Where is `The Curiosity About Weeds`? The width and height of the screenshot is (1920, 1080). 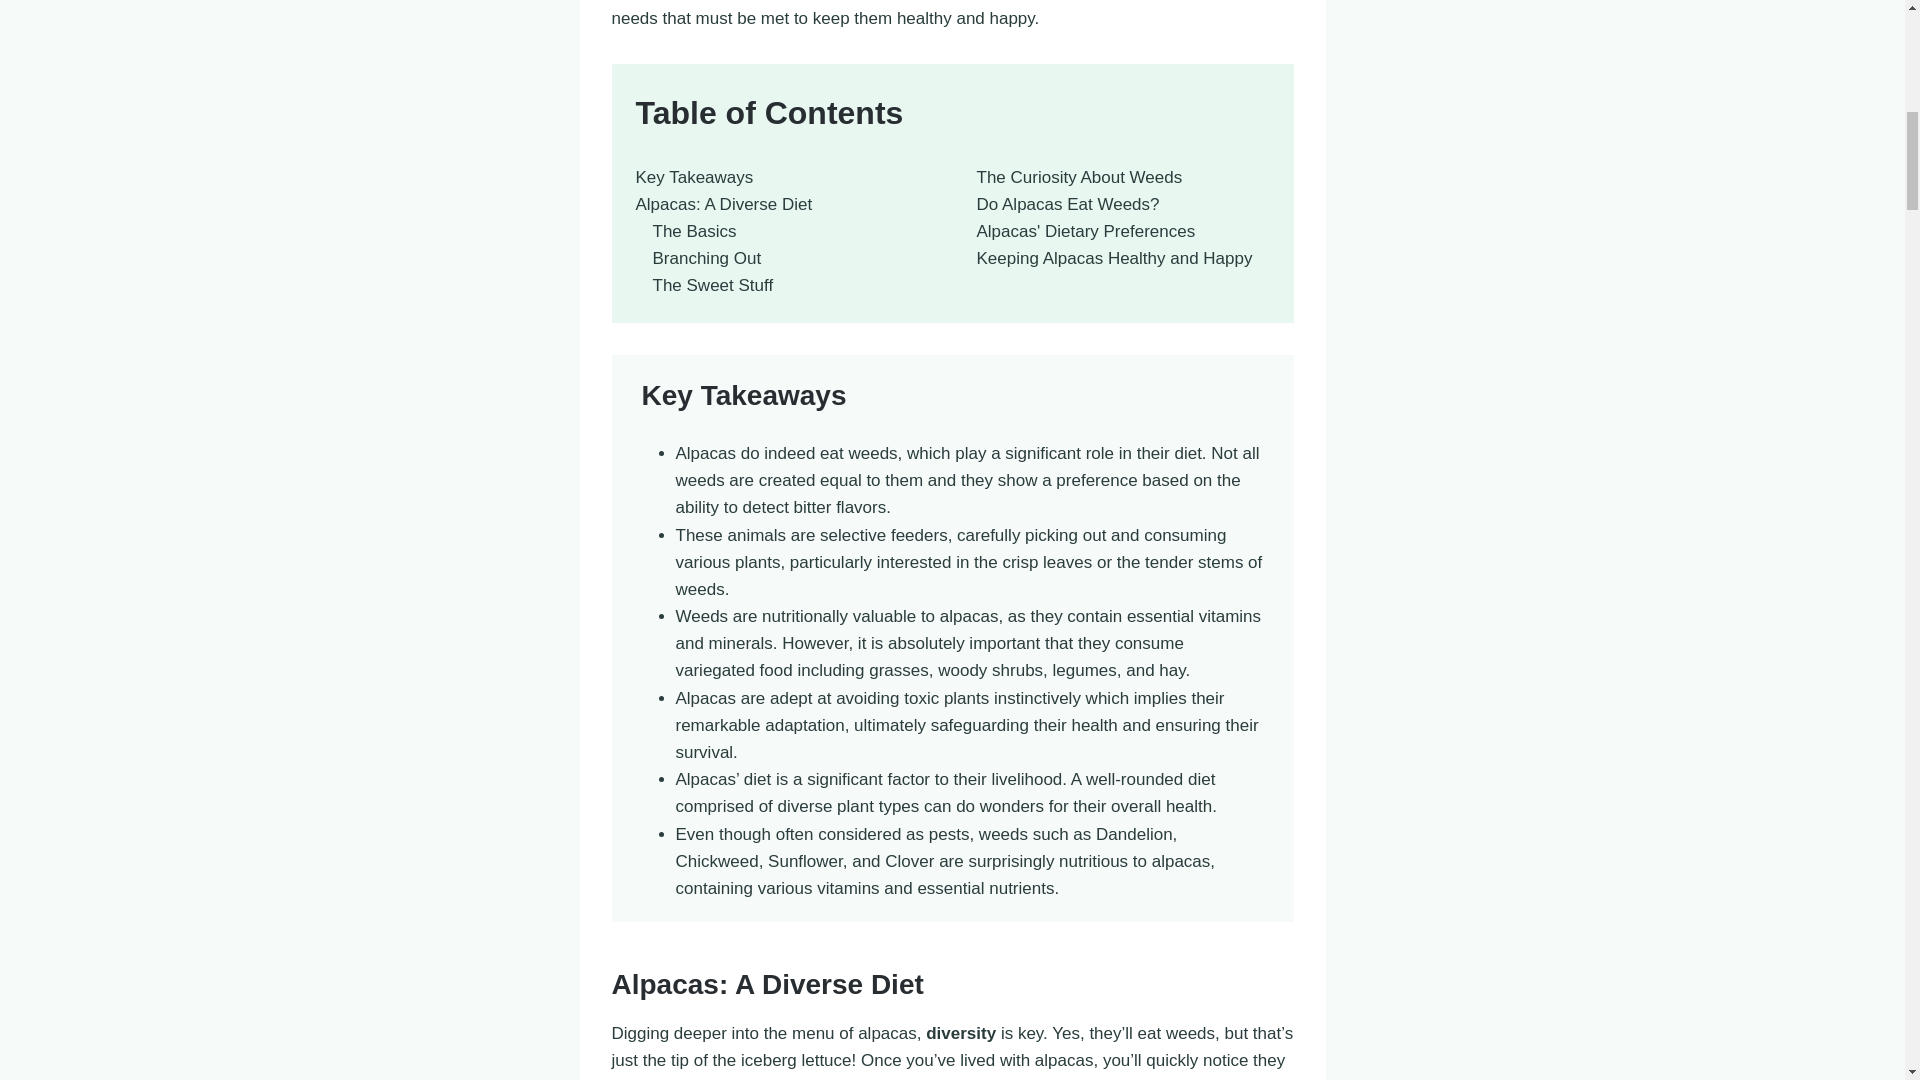 The Curiosity About Weeds is located at coordinates (1078, 177).